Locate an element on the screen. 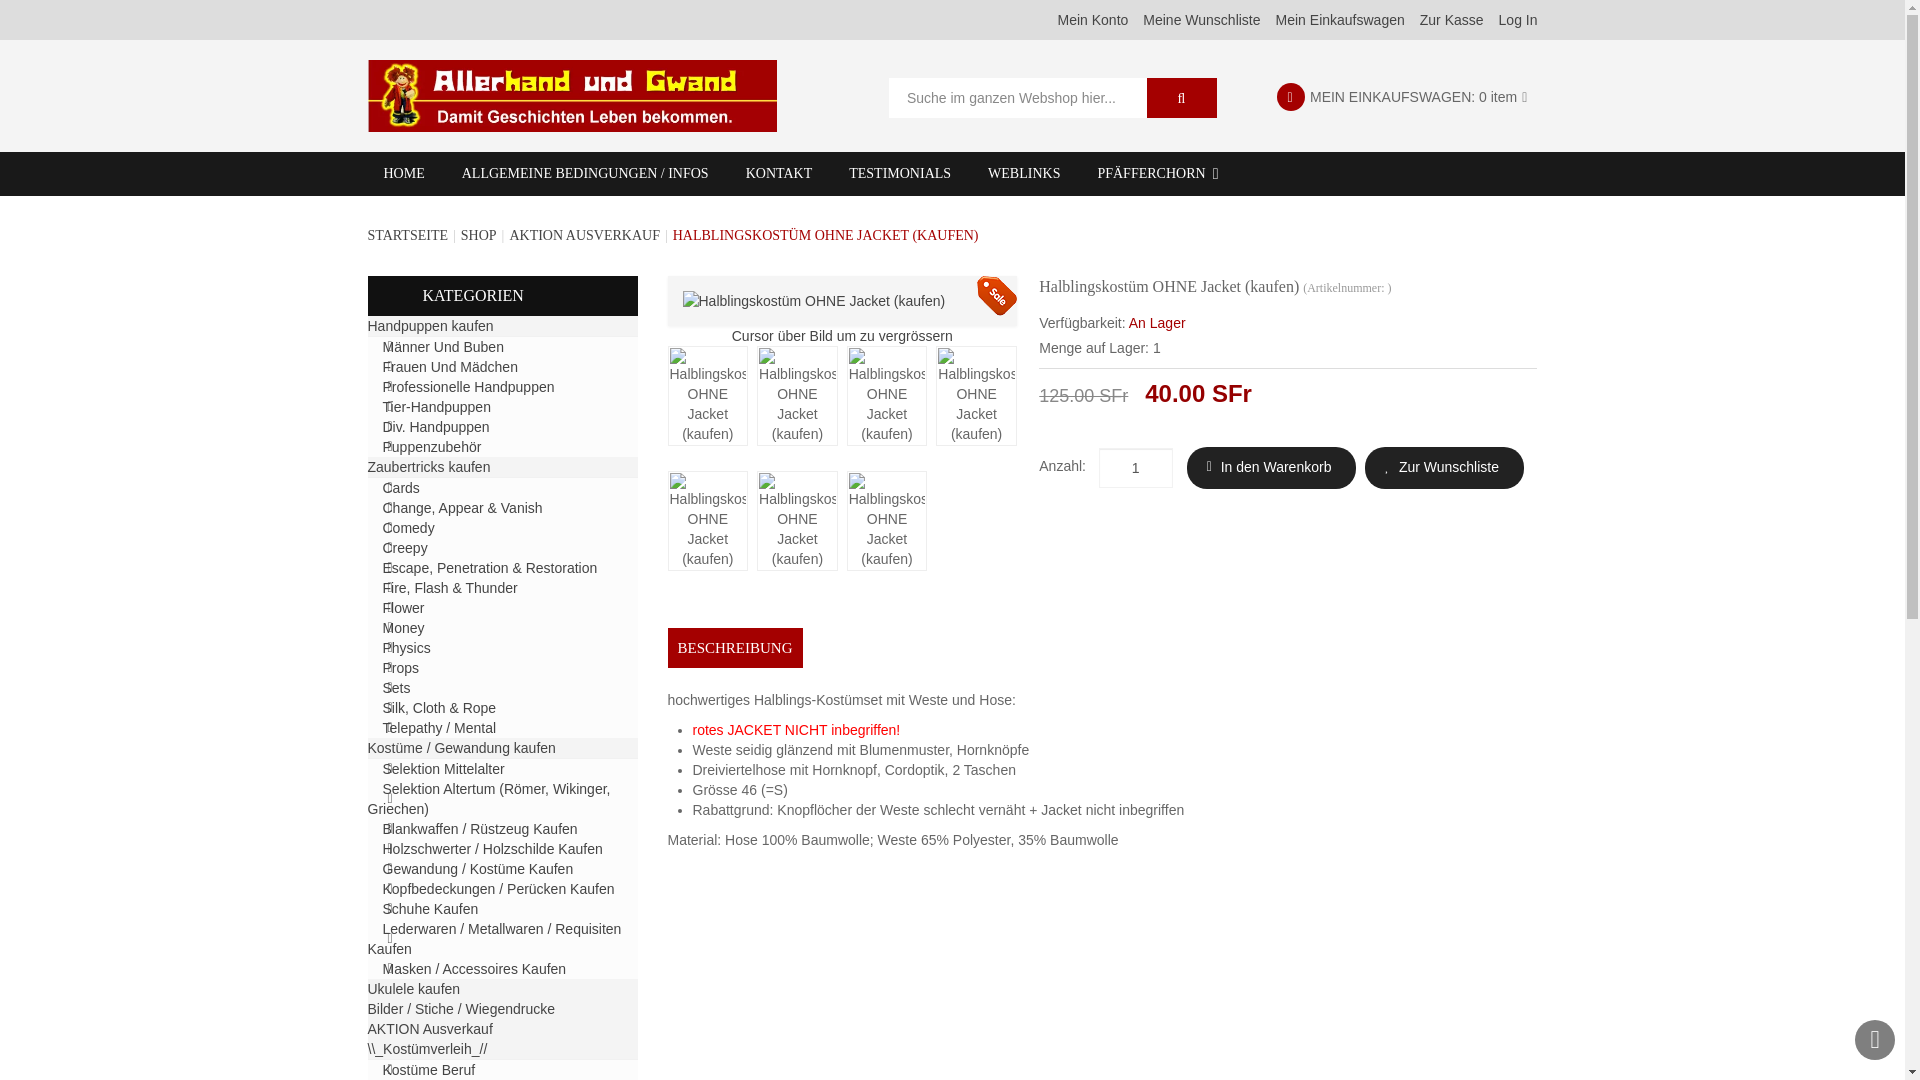 The height and width of the screenshot is (1080, 1920). Tier-Handpuppen is located at coordinates (436, 407).